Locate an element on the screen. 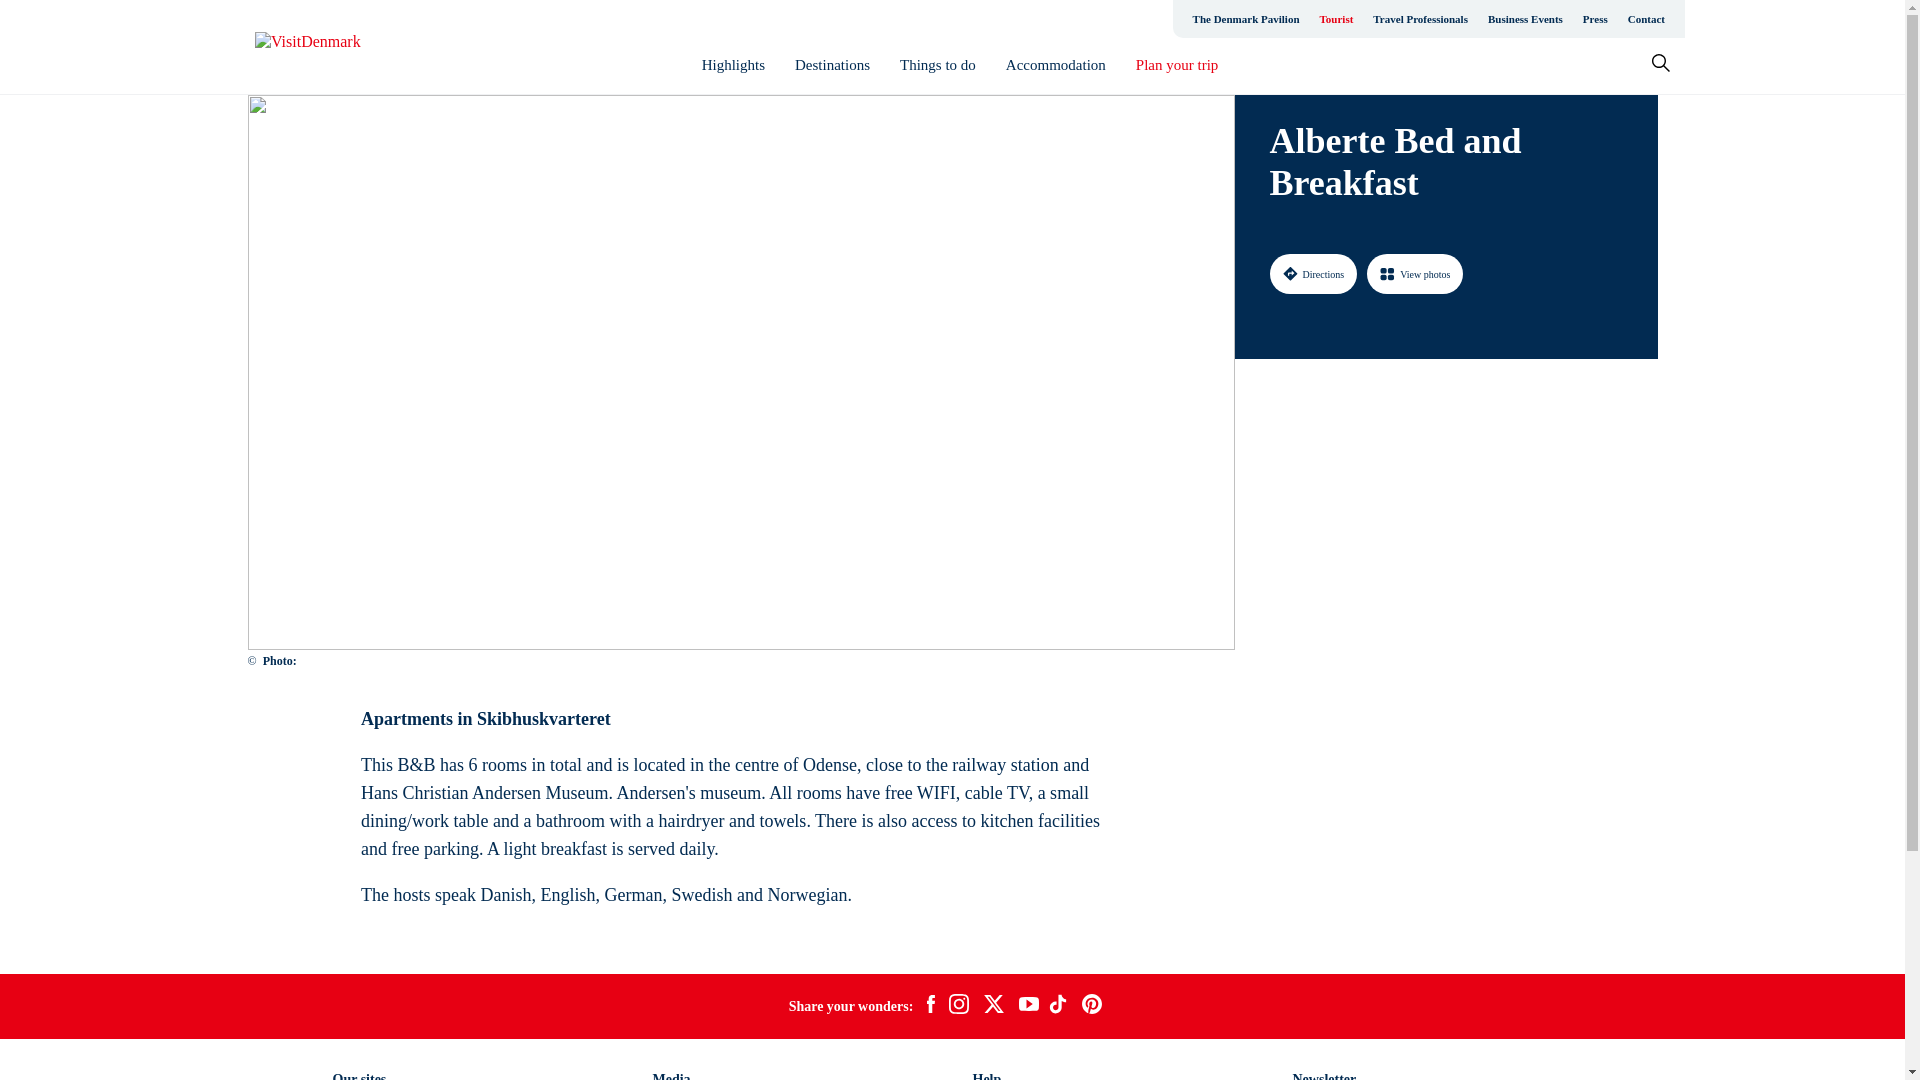 Image resolution: width=1920 pixels, height=1080 pixels. Tourist is located at coordinates (1336, 18).